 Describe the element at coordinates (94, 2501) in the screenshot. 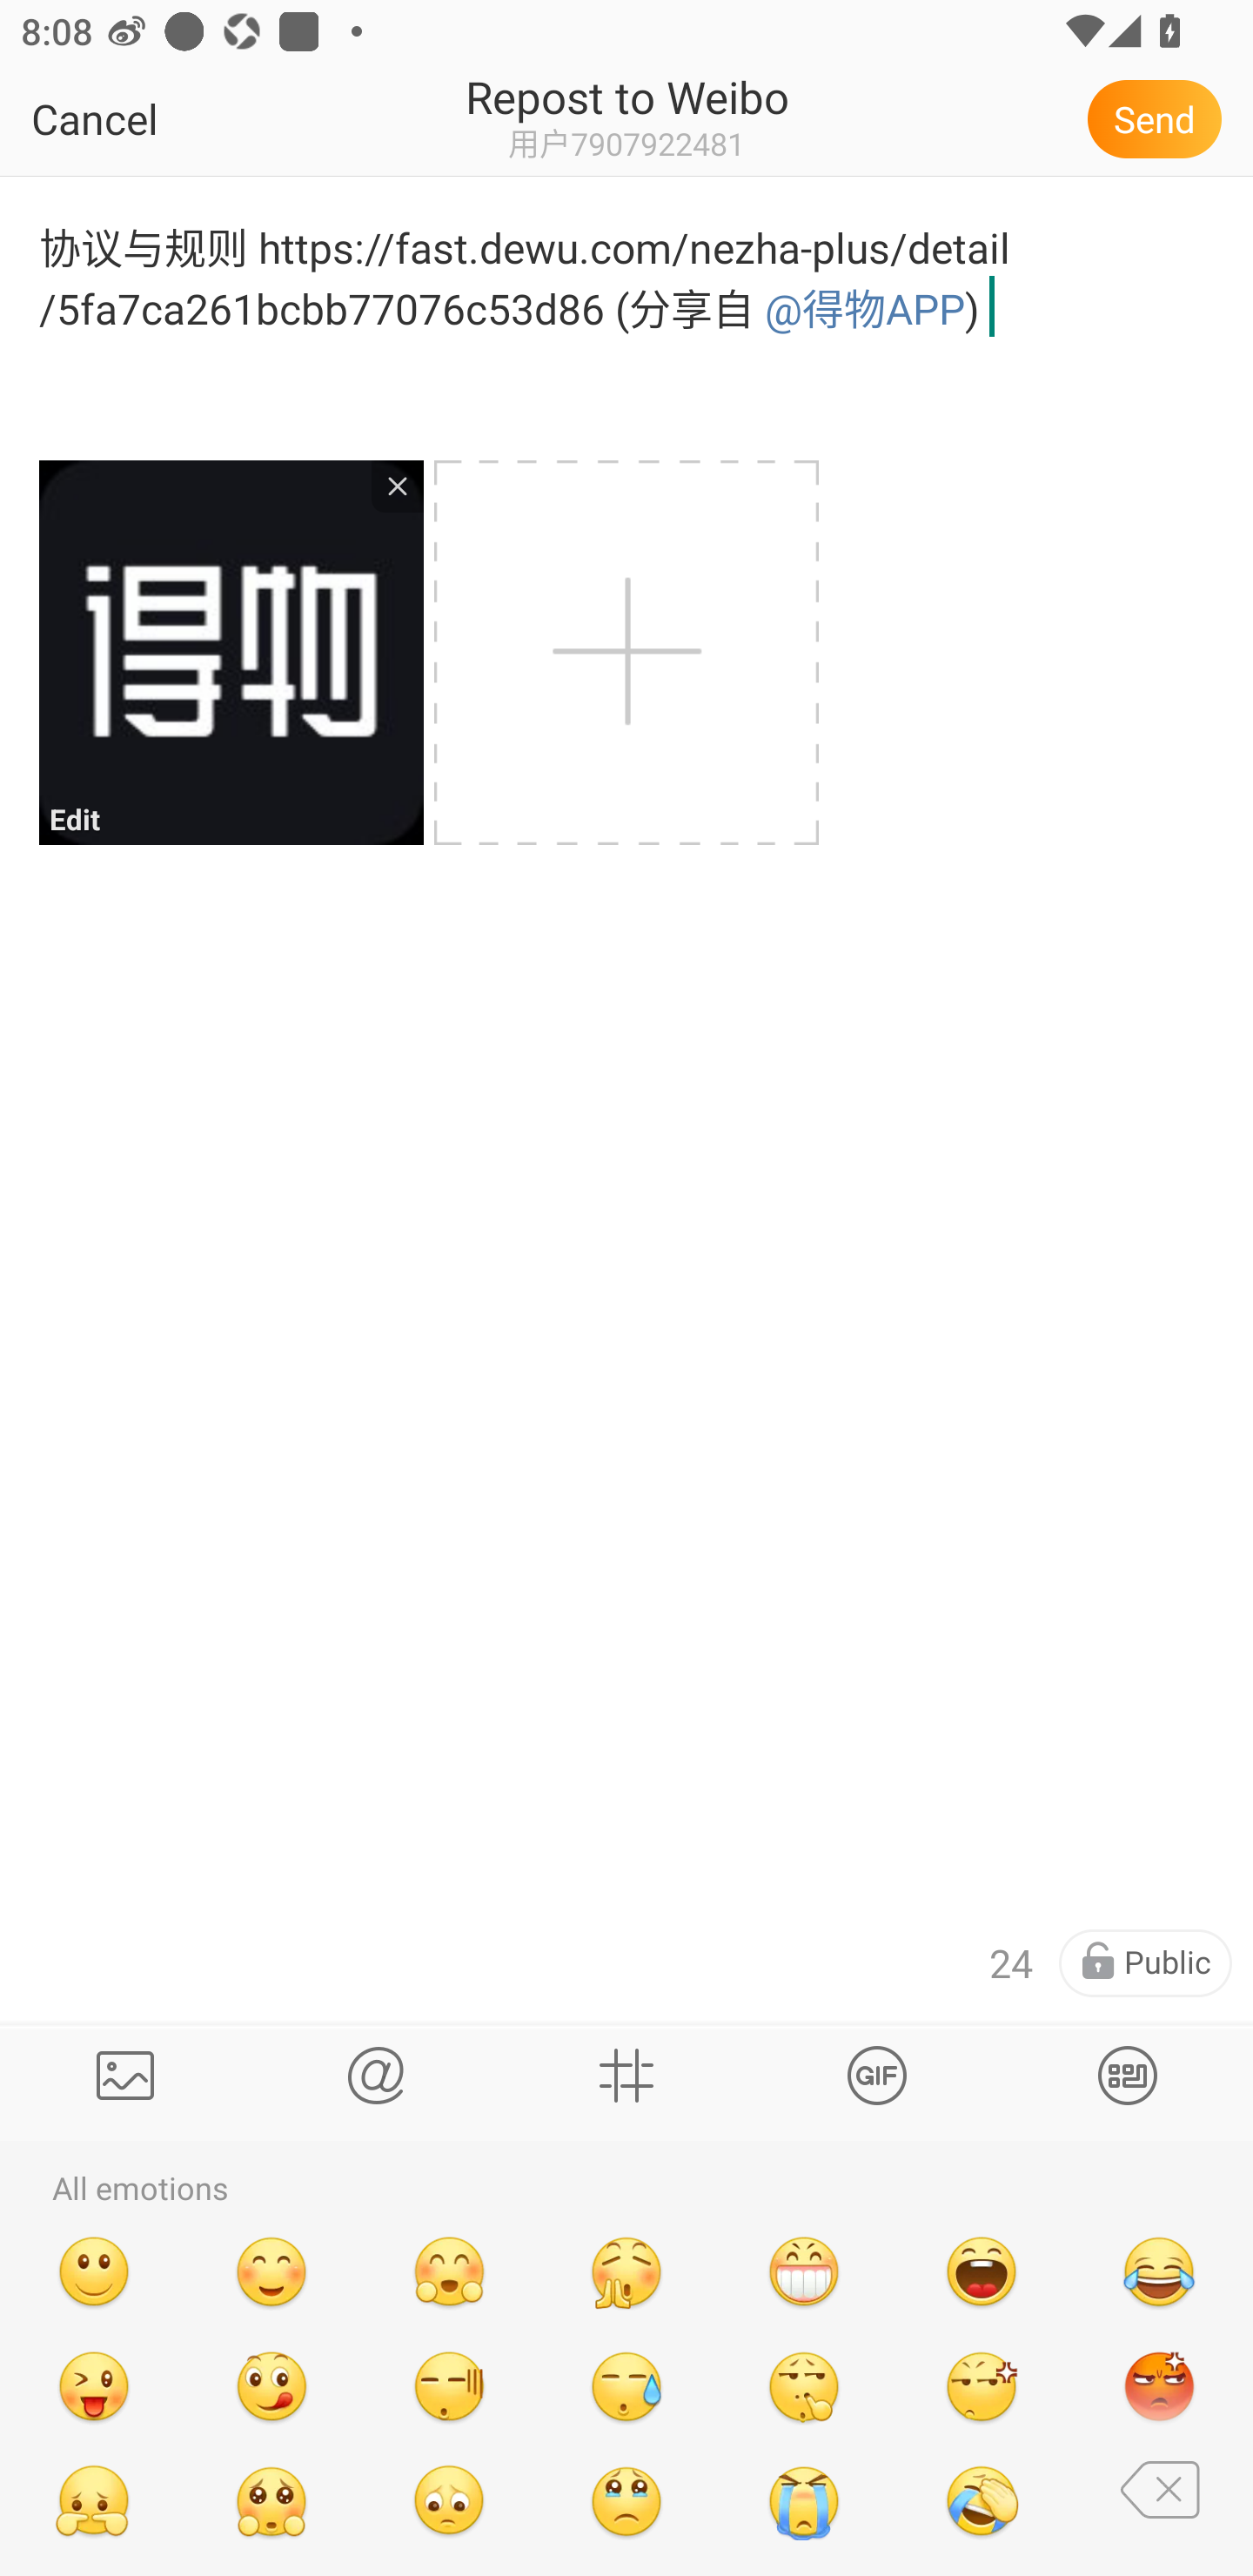

I see `委屈` at that location.